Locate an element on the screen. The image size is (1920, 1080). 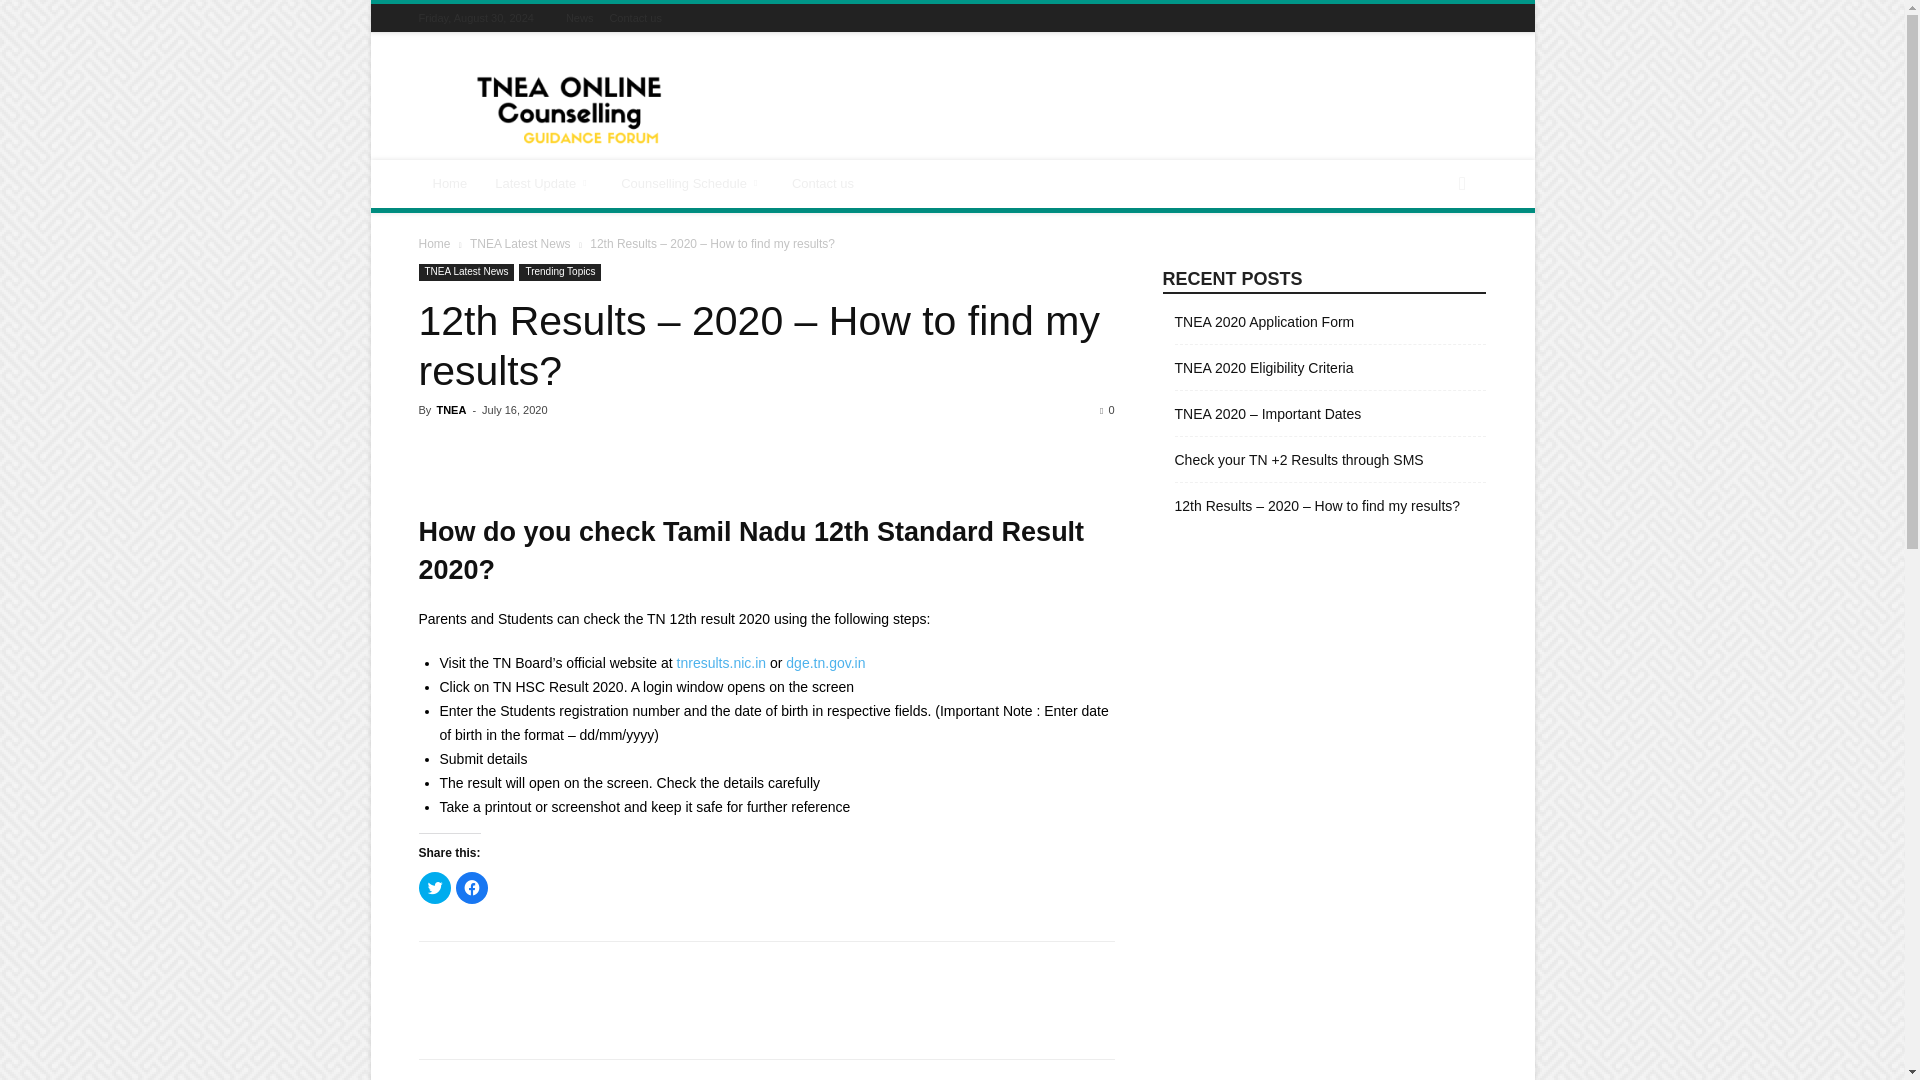
Latest Update is located at coordinates (544, 184).